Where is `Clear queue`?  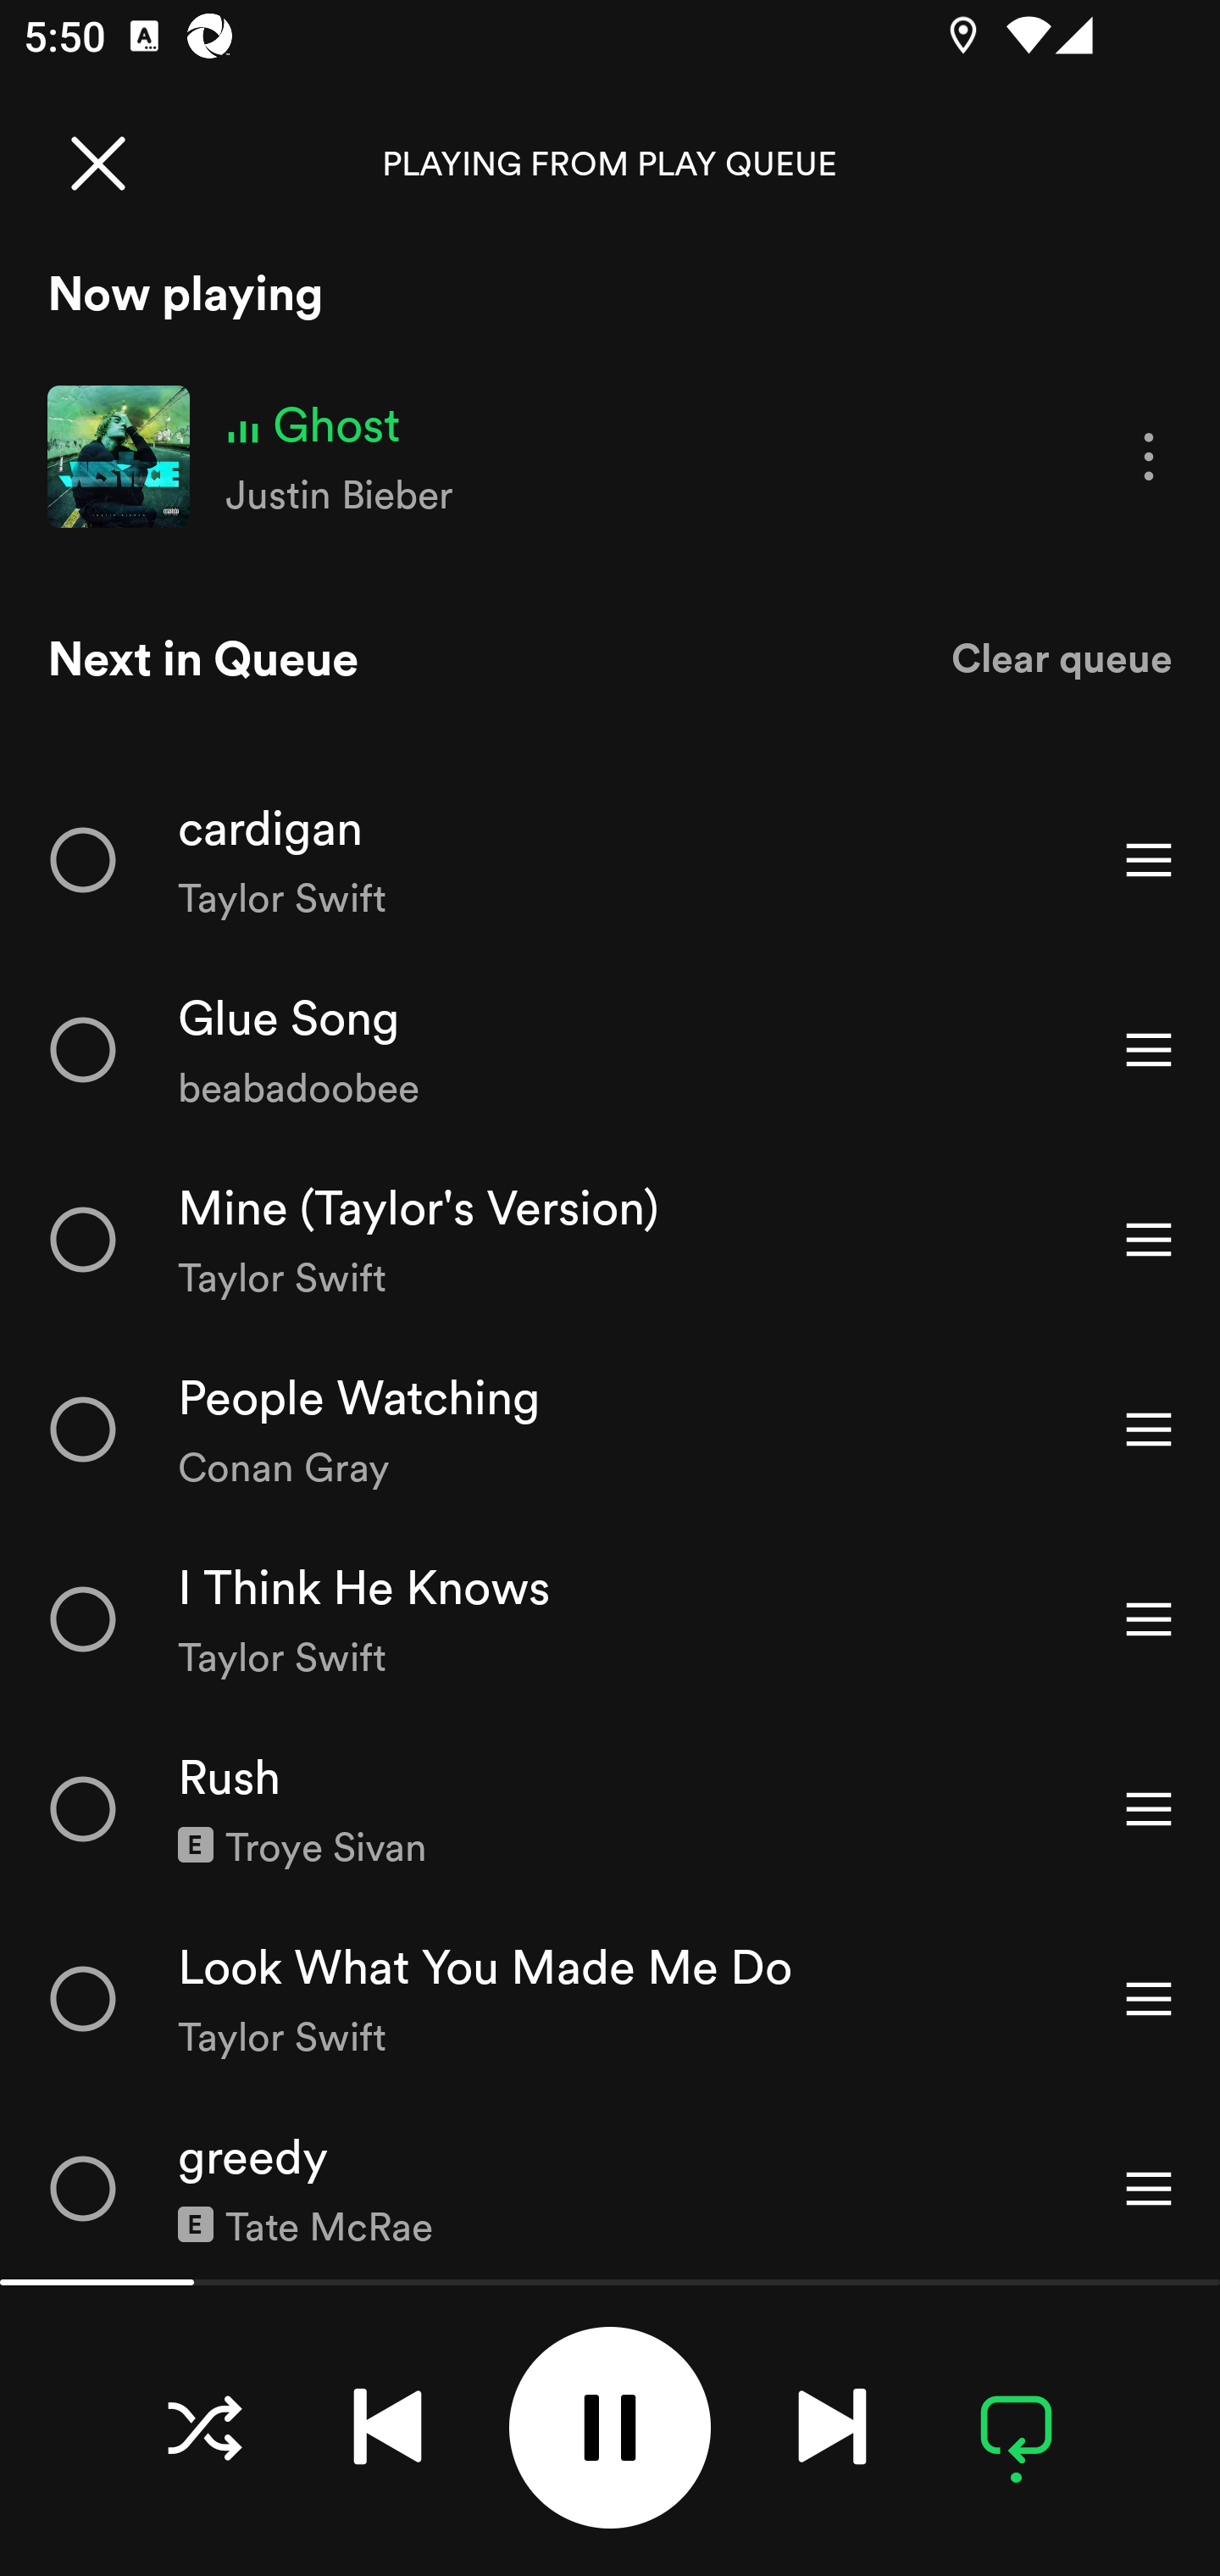 Clear queue is located at coordinates (1062, 658).